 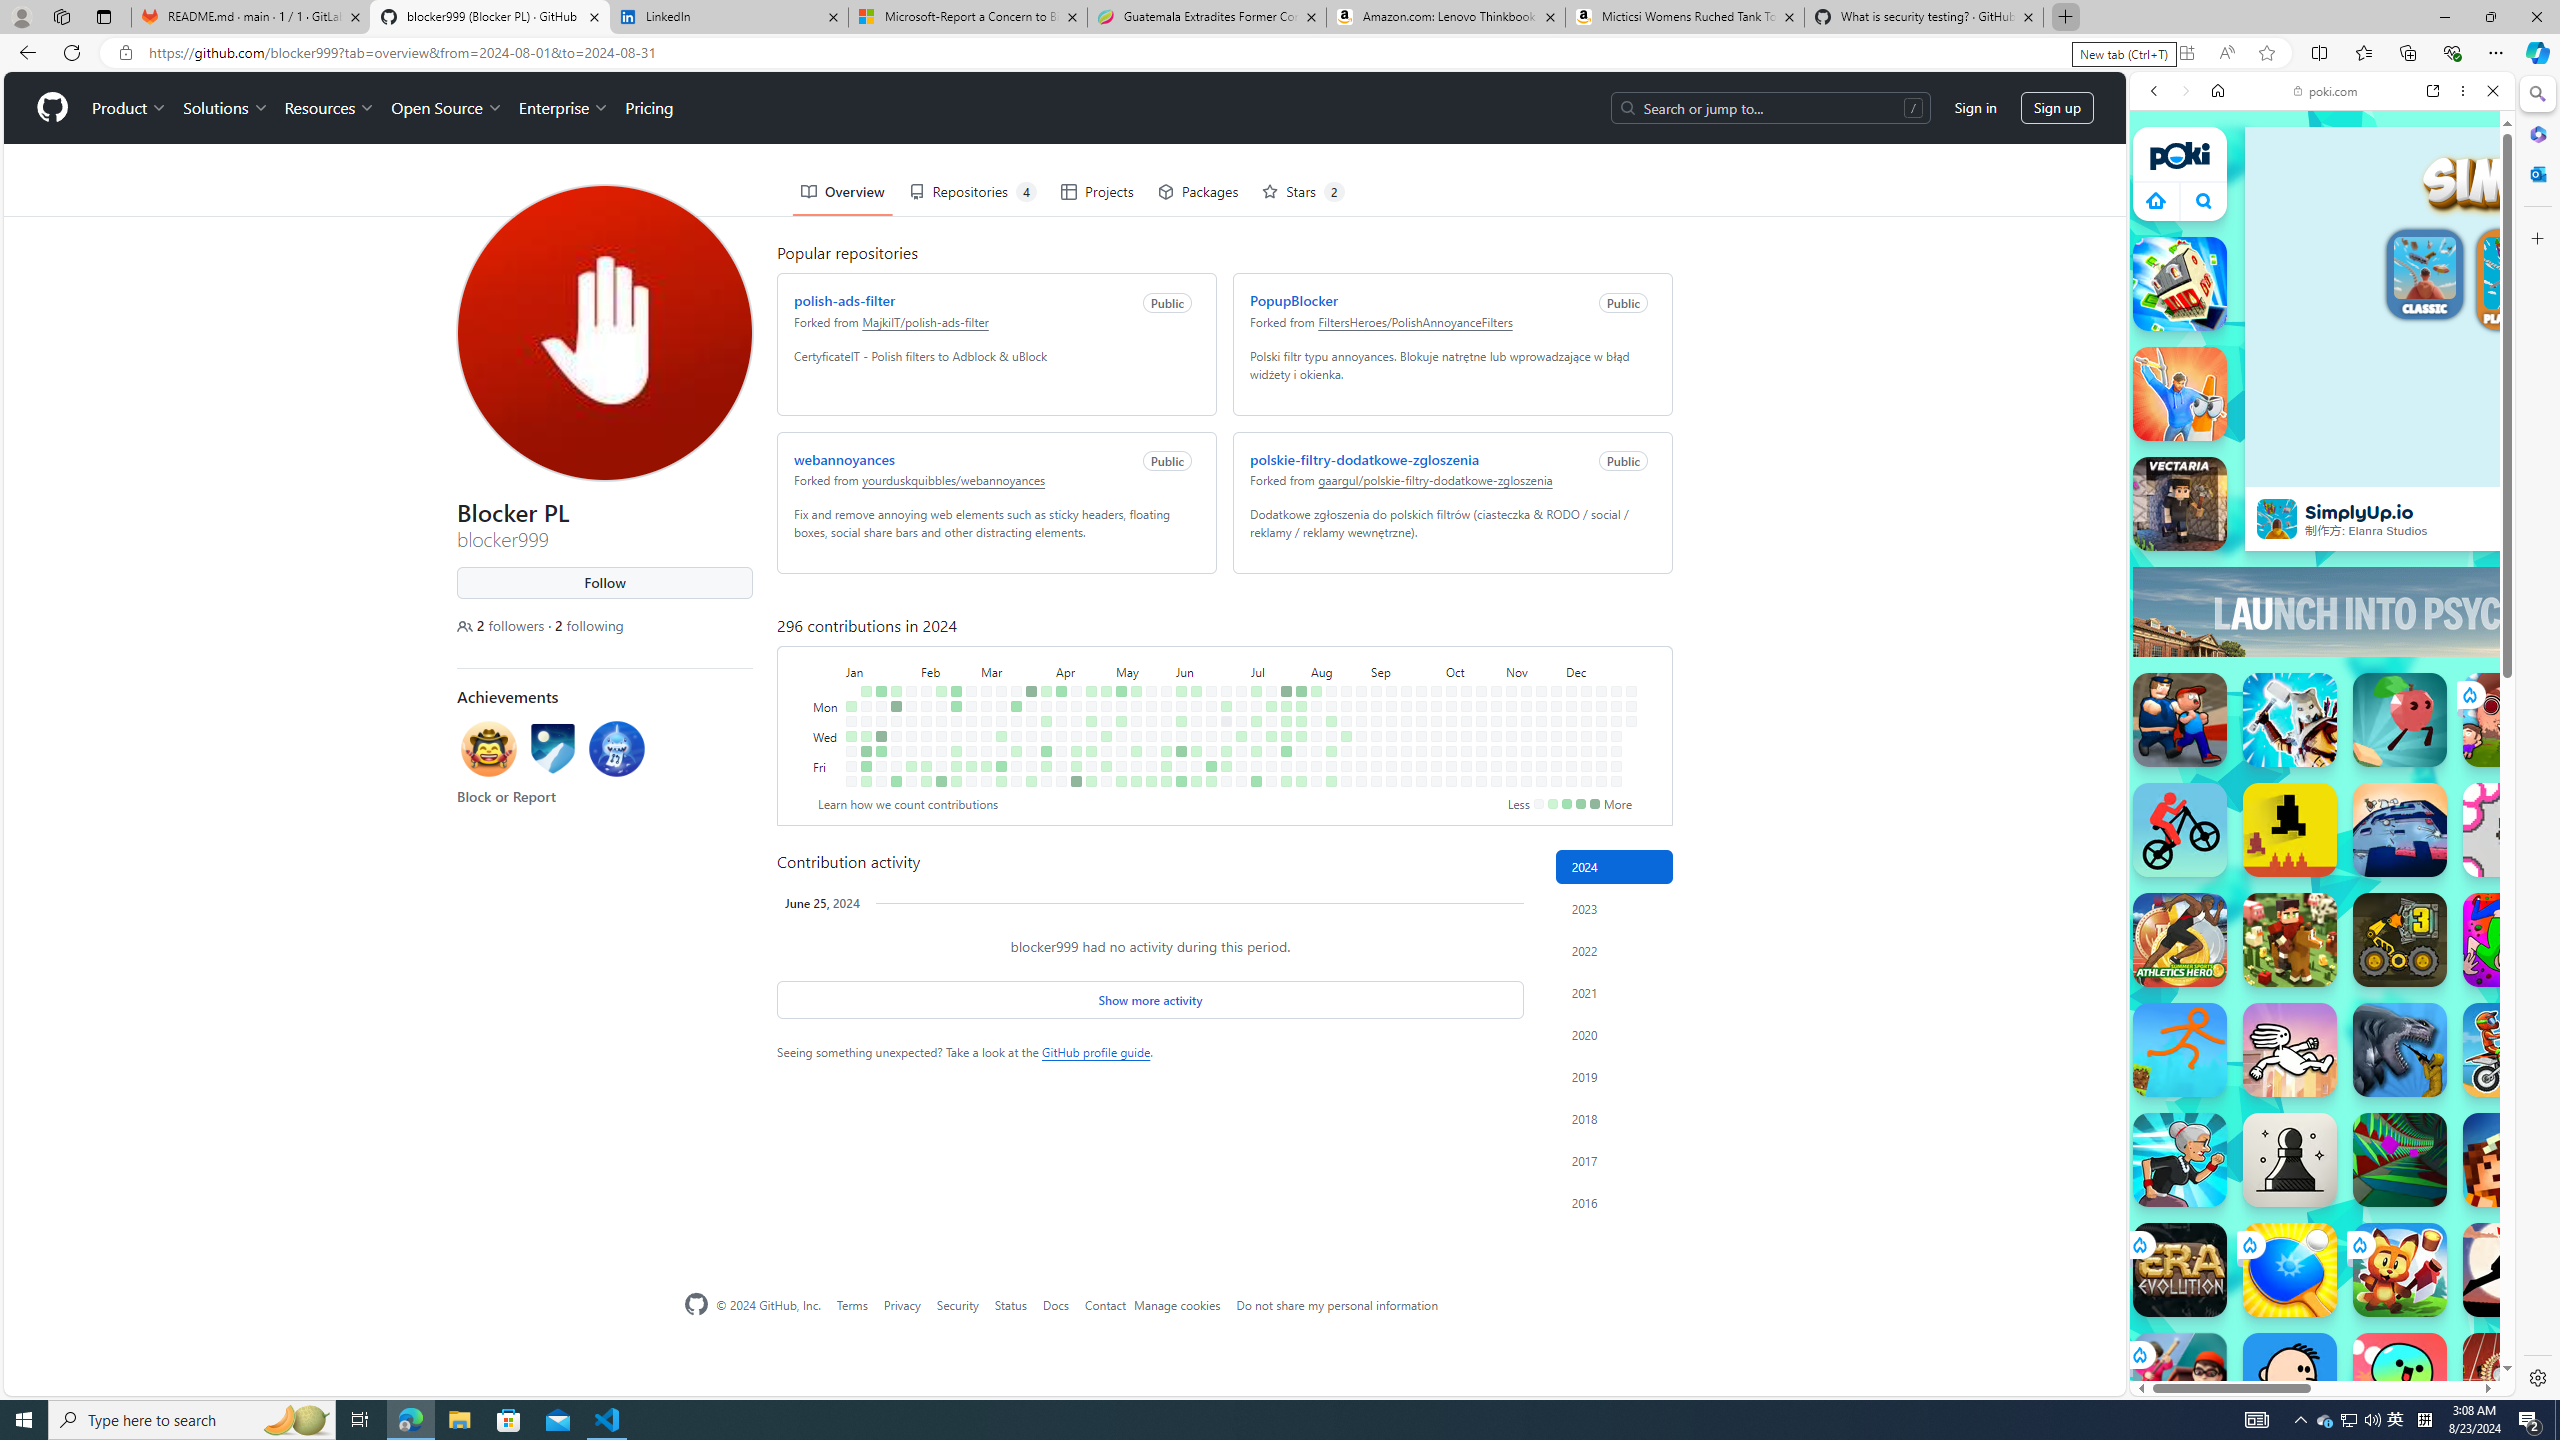 I want to click on No contributions on April 13th., so click(x=1060, y=782).